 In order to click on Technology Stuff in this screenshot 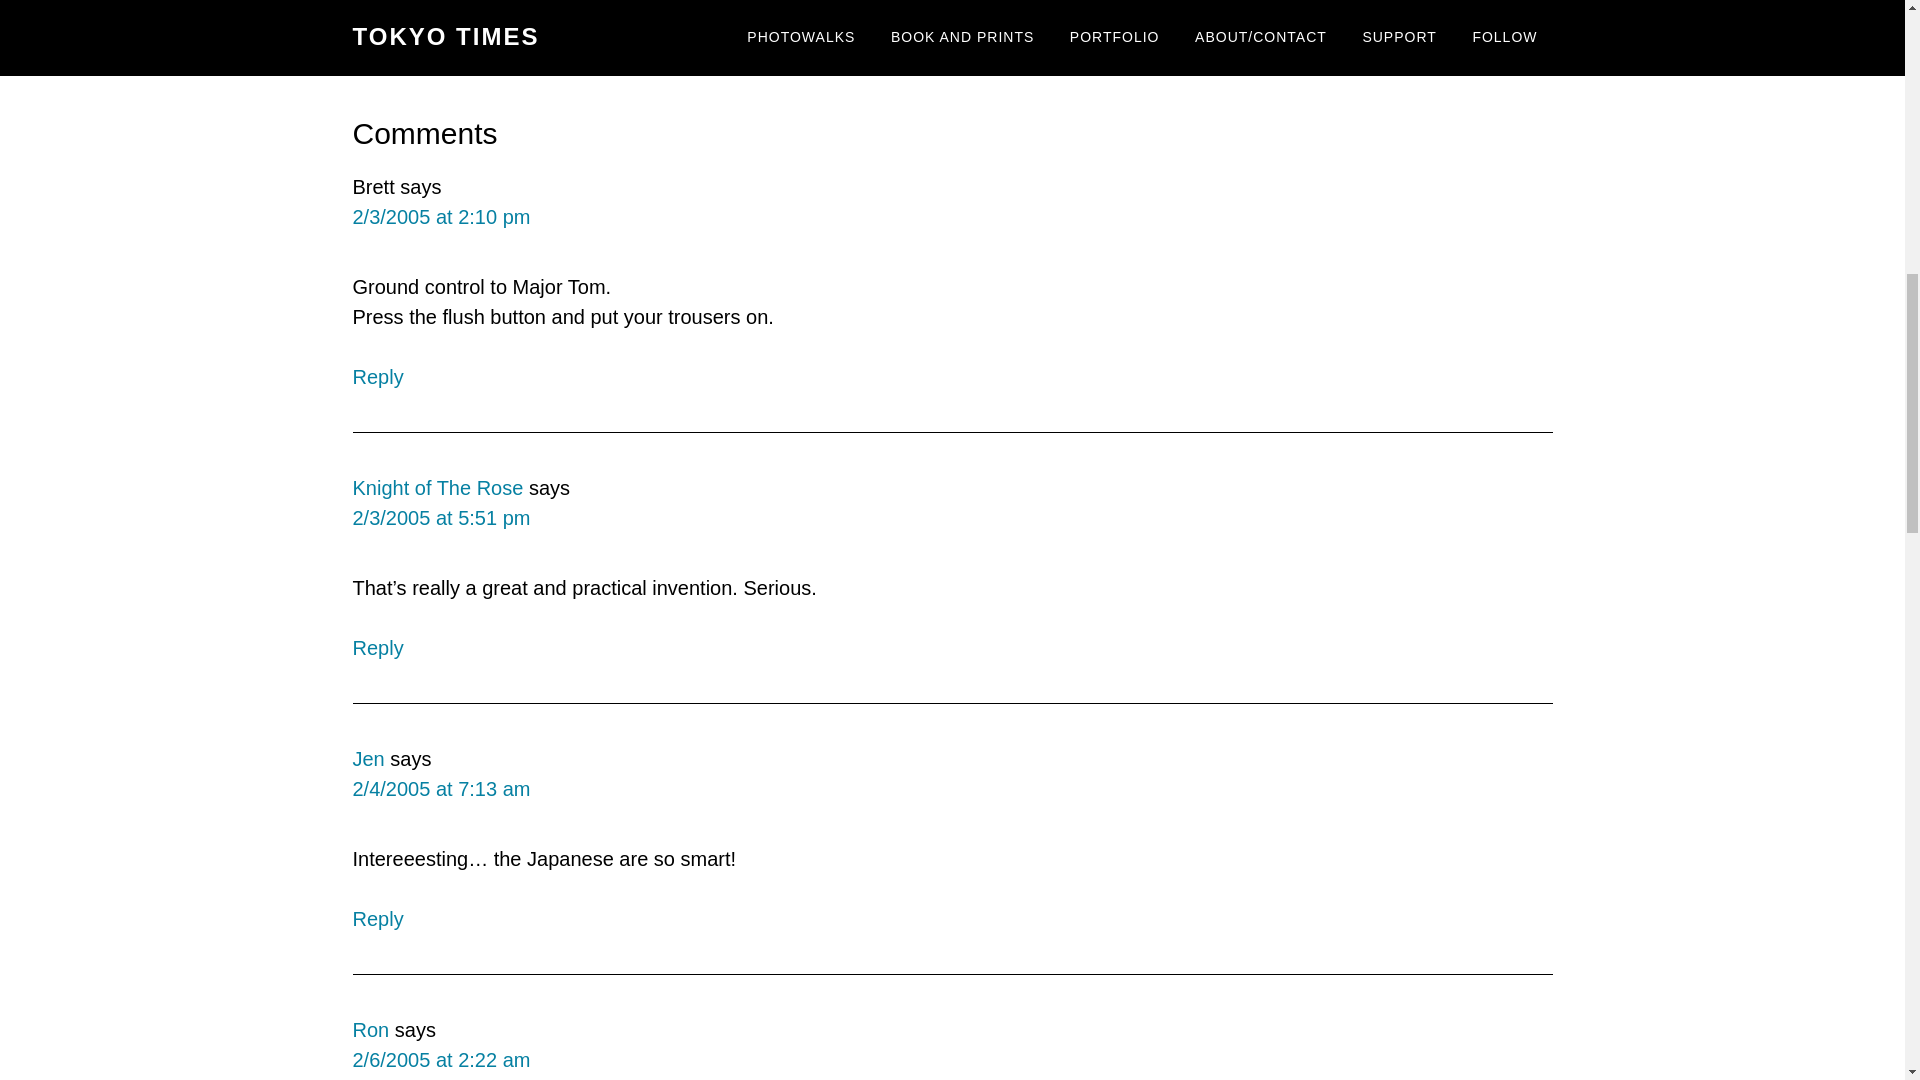, I will do `click(1012, 6)`.